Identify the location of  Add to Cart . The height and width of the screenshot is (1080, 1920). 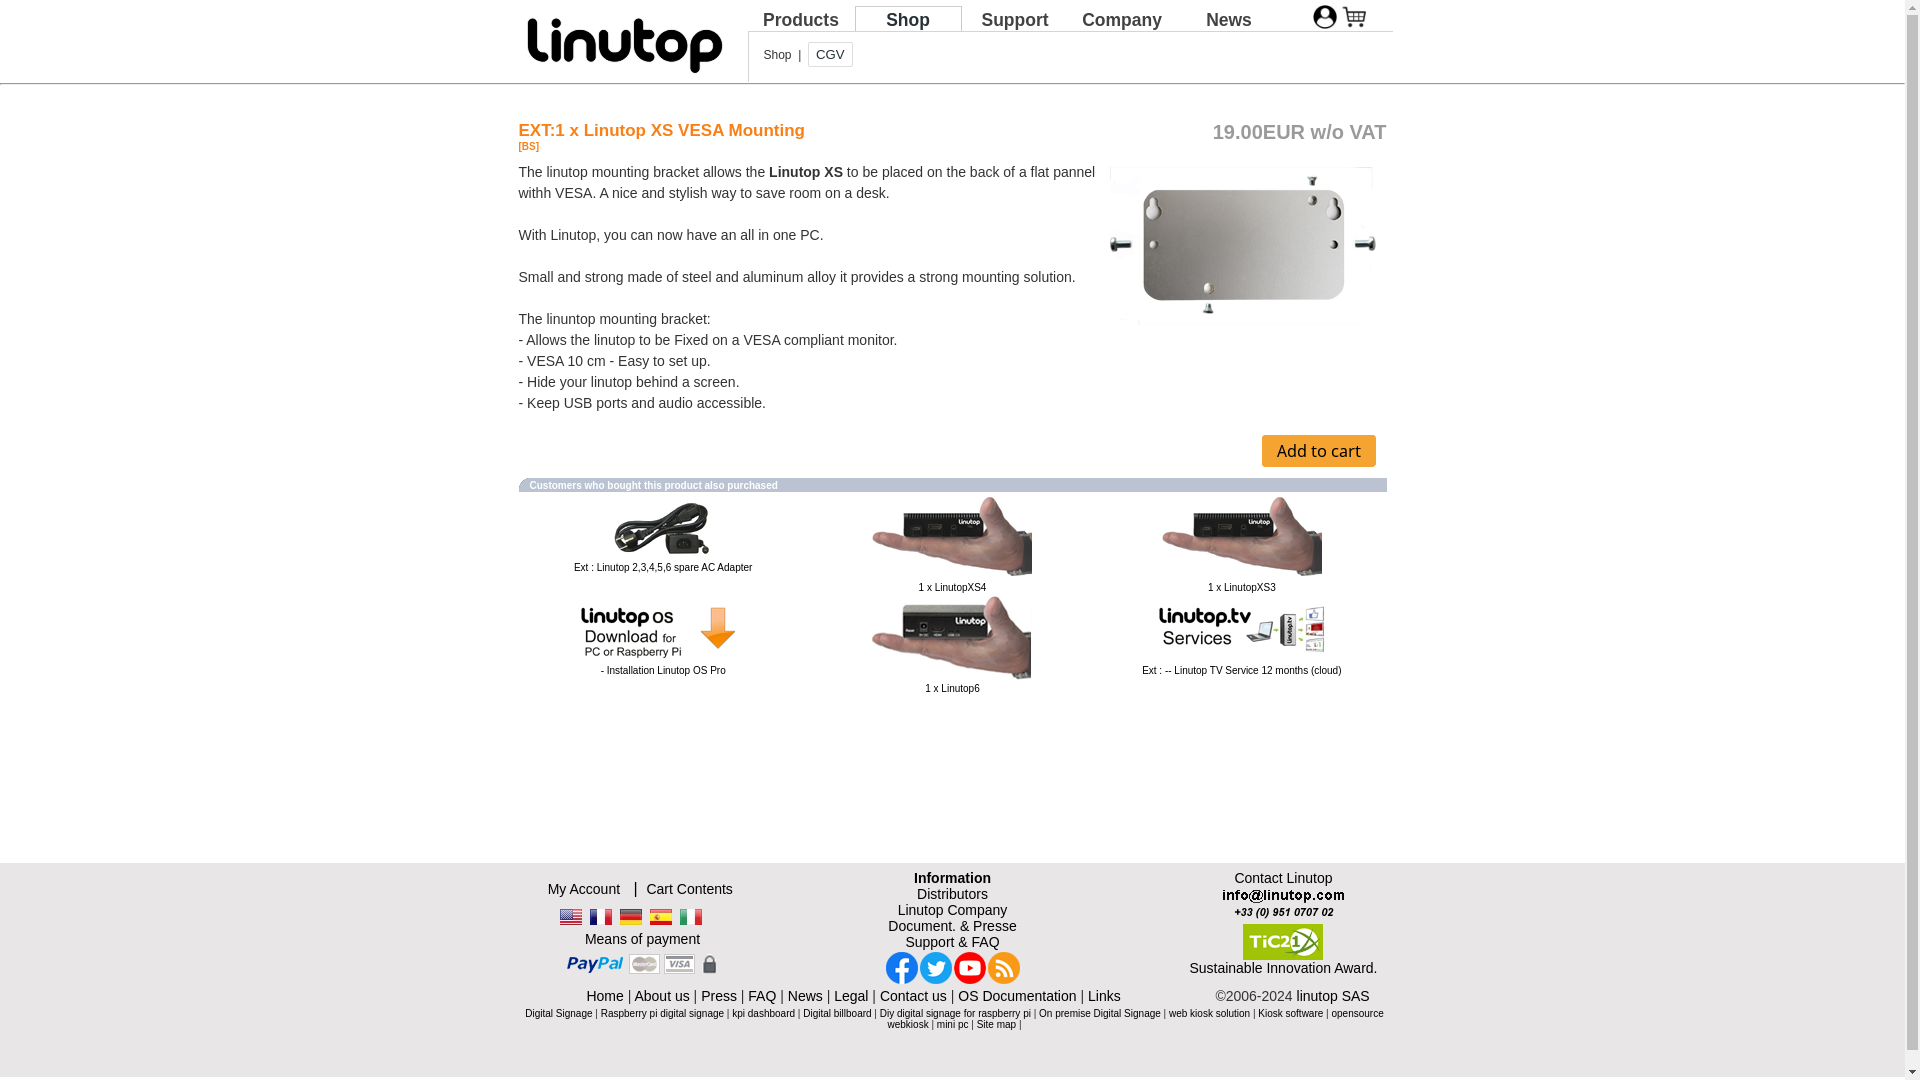
(1318, 450).